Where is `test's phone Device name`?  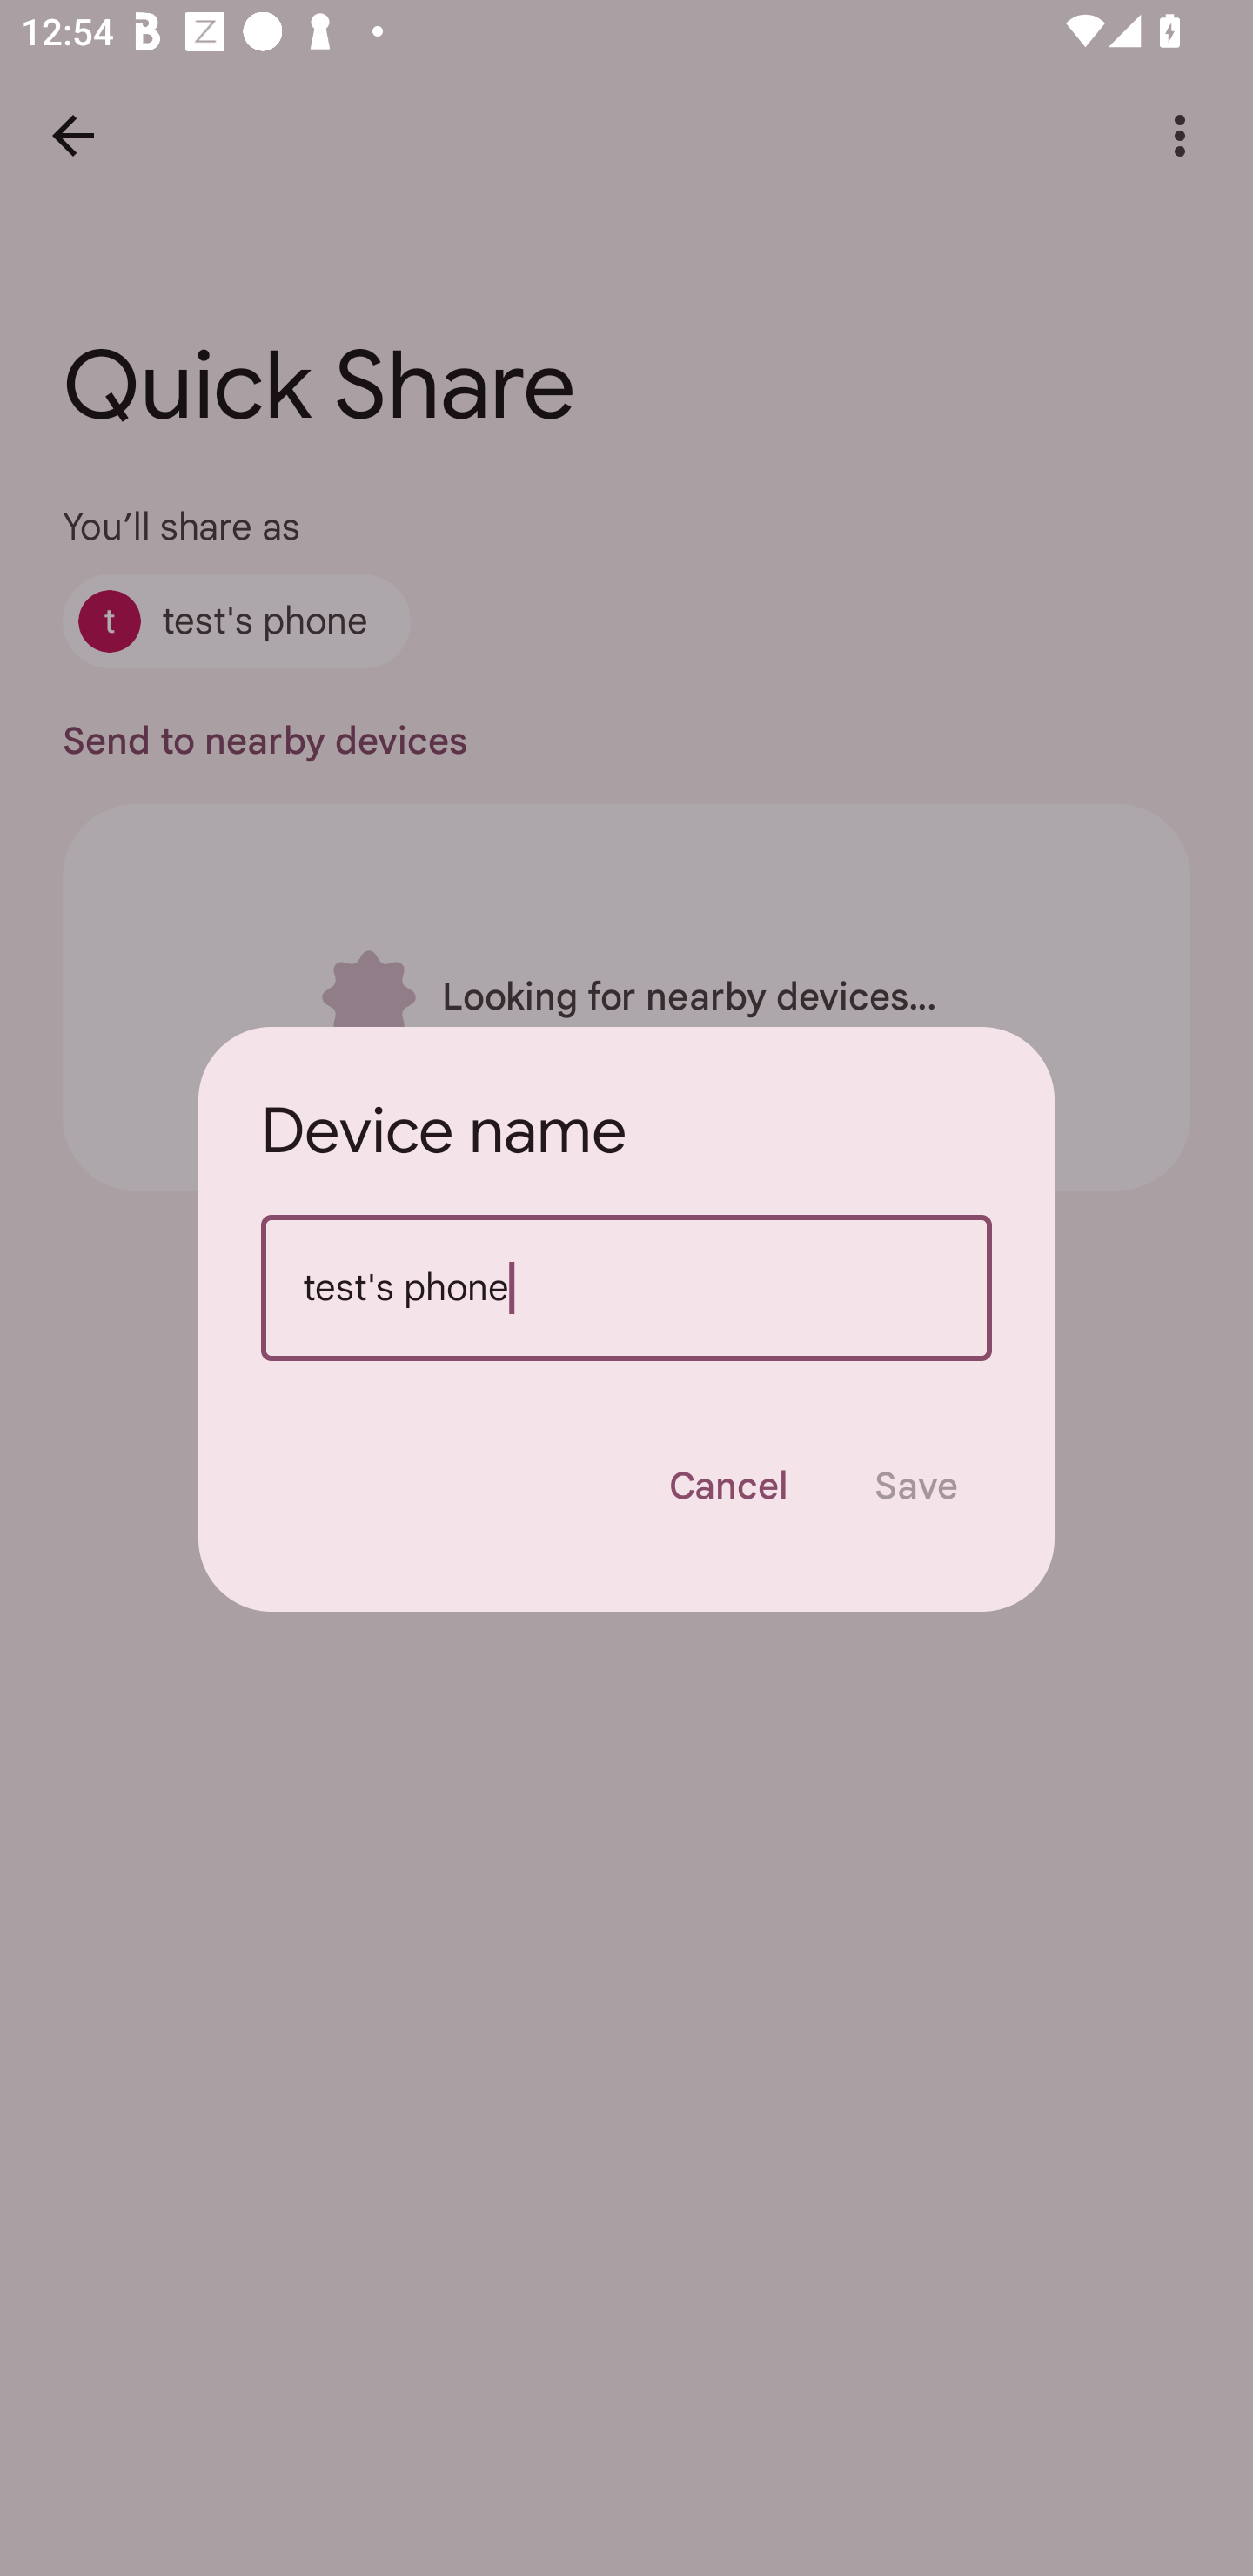
test's phone Device name is located at coordinates (626, 1288).